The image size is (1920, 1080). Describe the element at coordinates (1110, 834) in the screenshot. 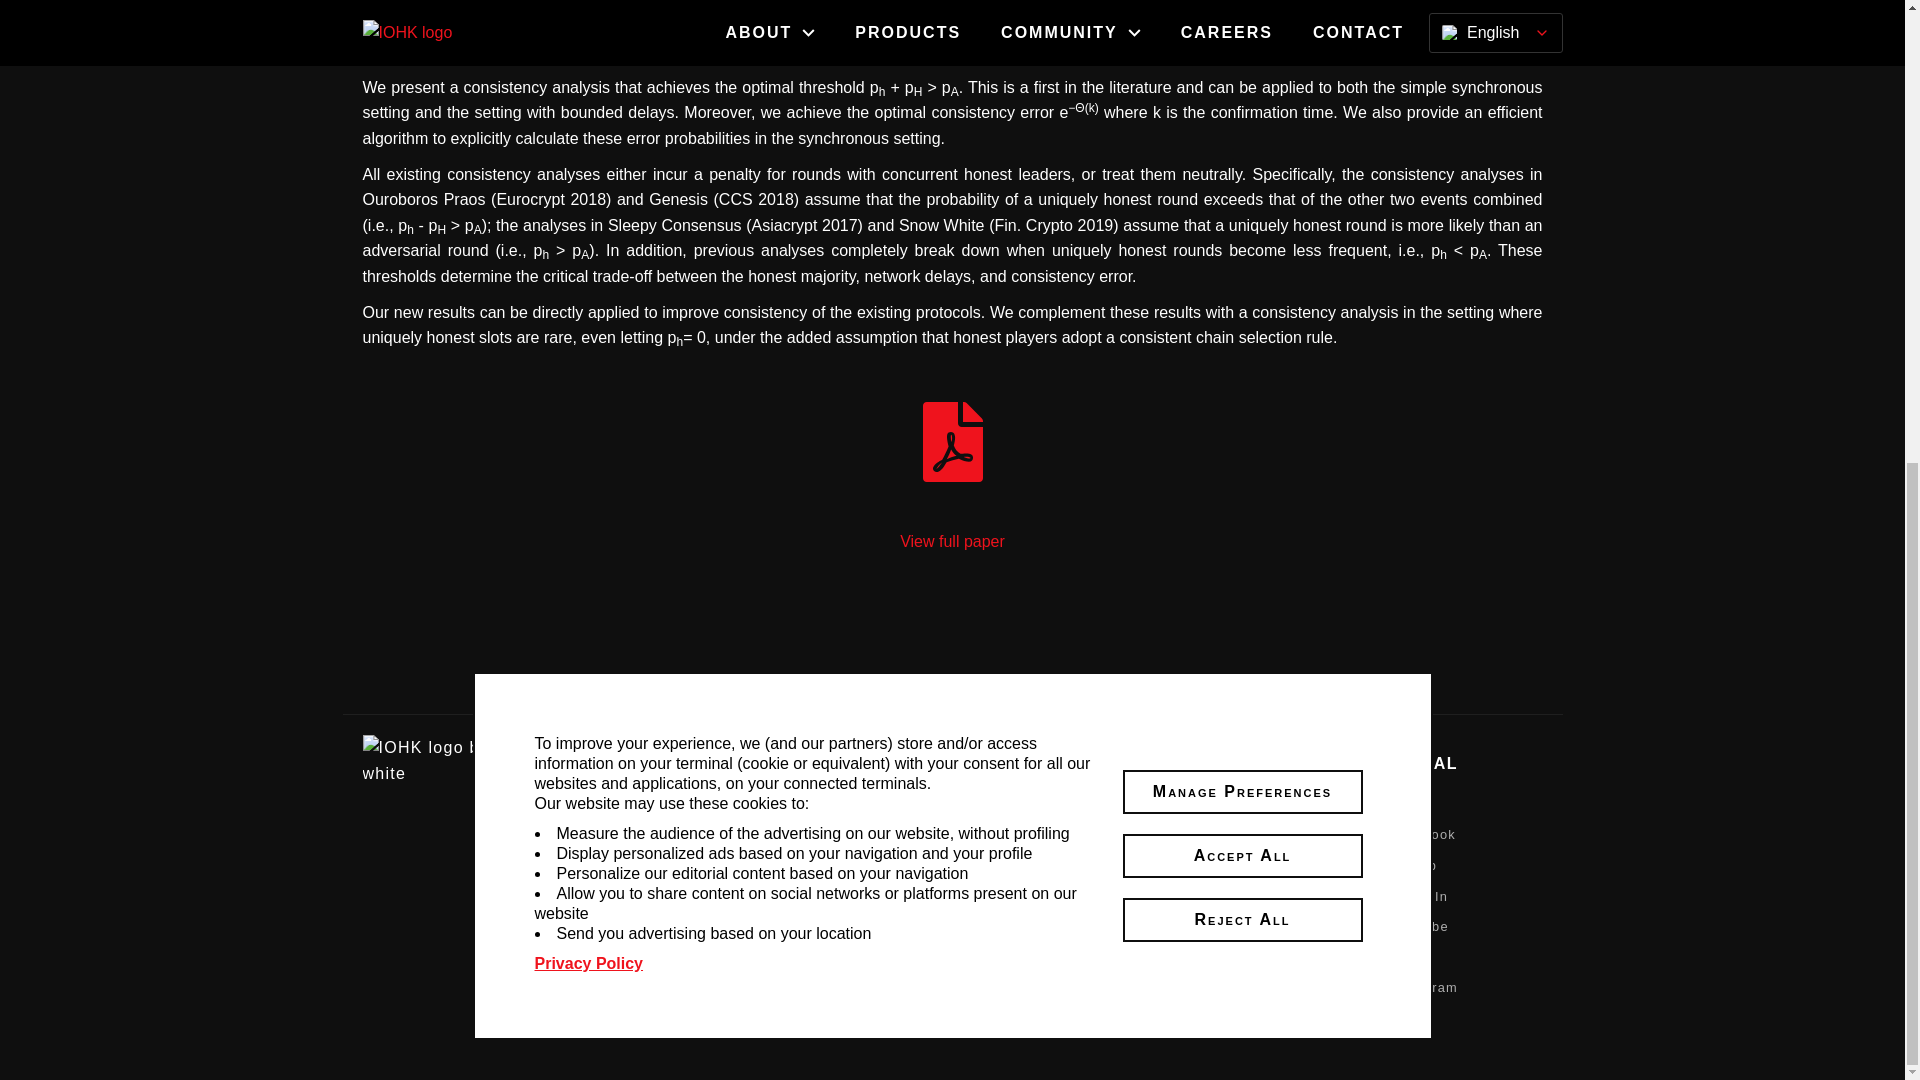

I see `IOG Academy` at that location.